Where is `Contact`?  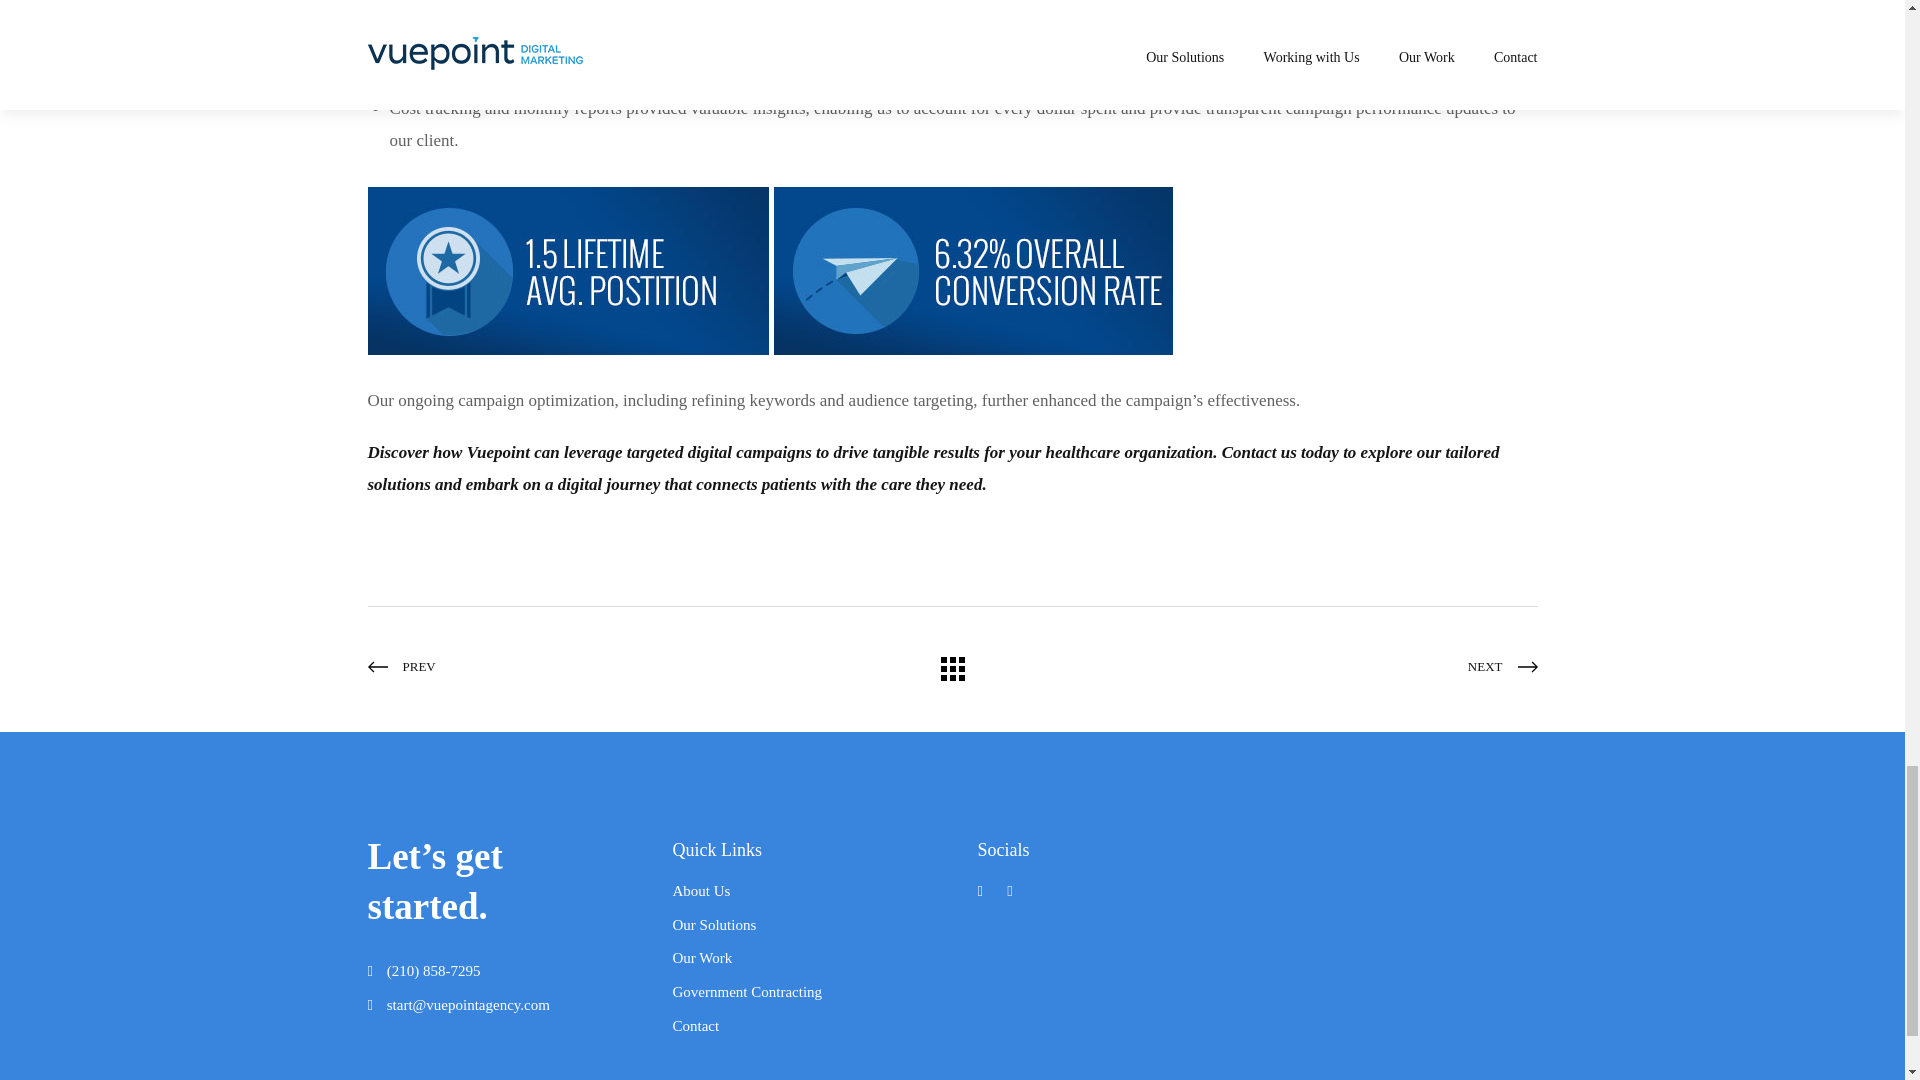 Contact is located at coordinates (695, 1026).